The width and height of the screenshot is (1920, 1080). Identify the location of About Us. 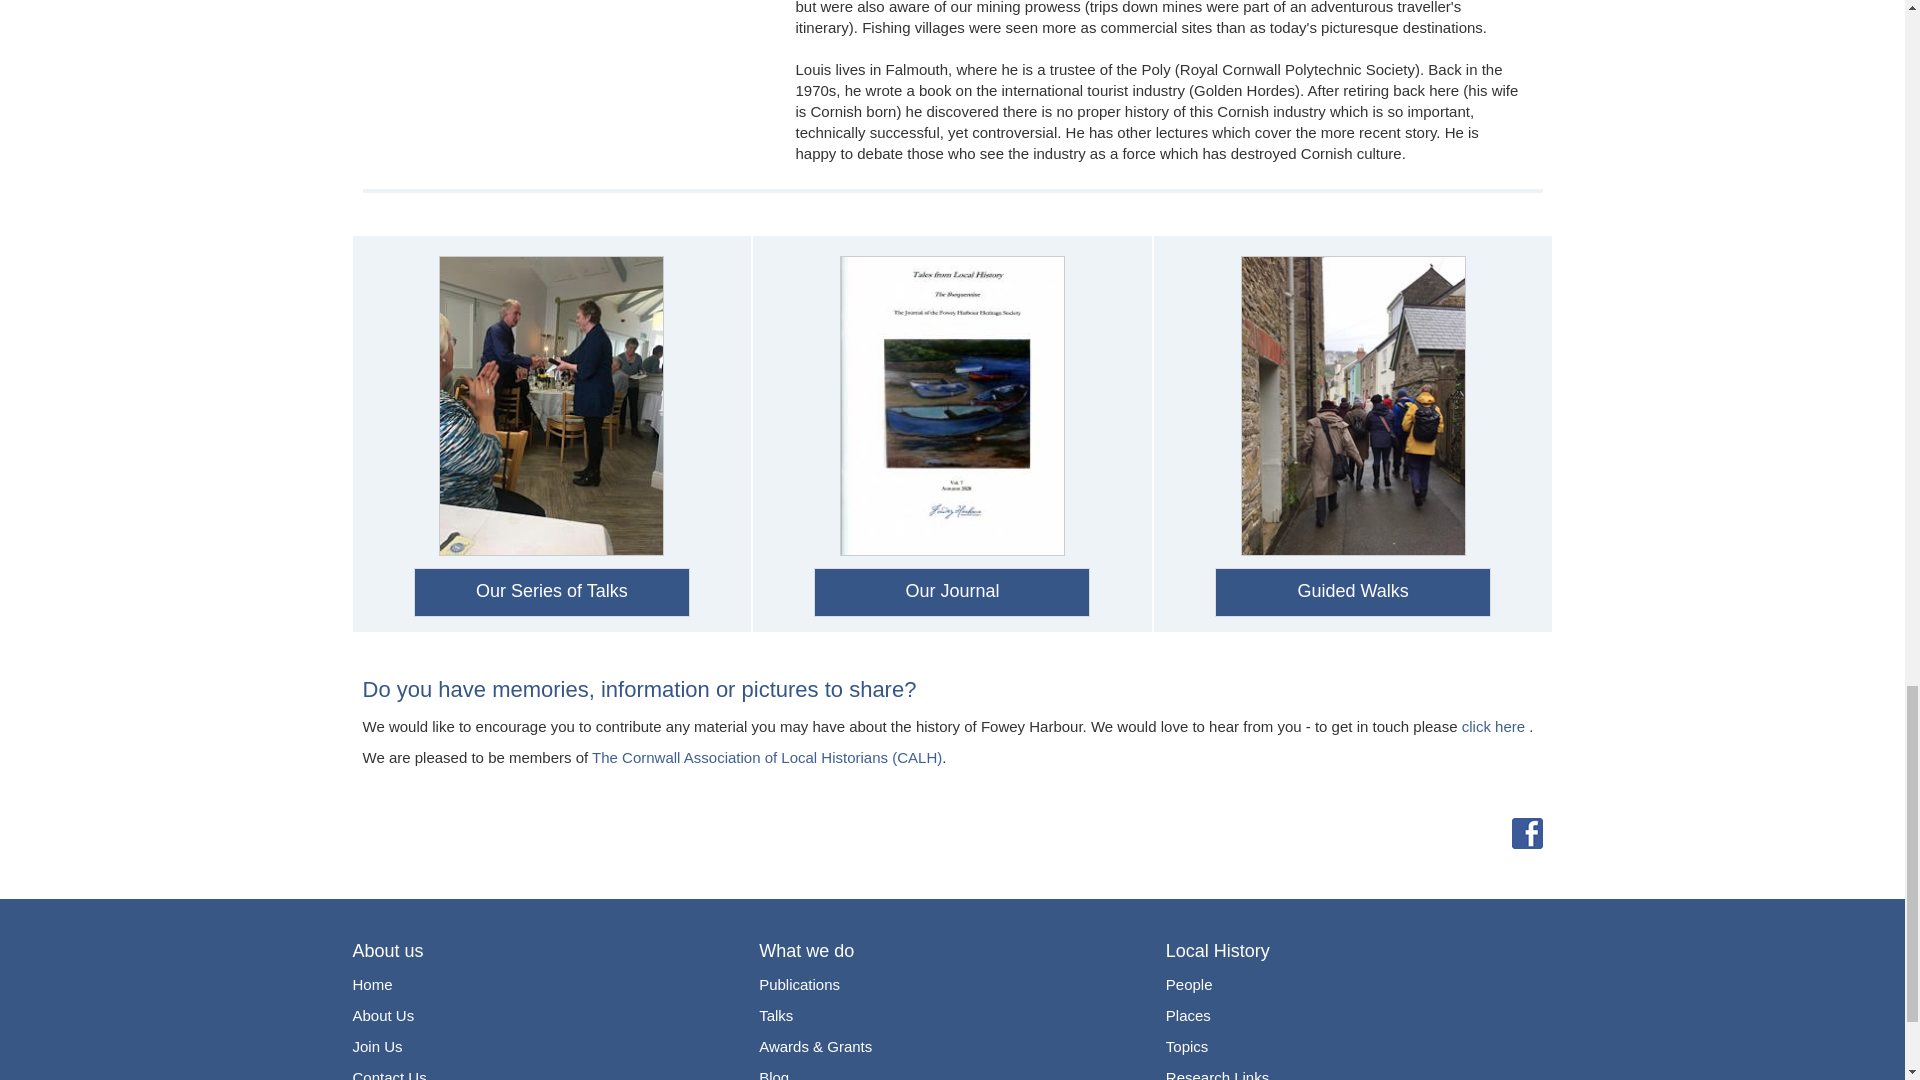
(382, 1016).